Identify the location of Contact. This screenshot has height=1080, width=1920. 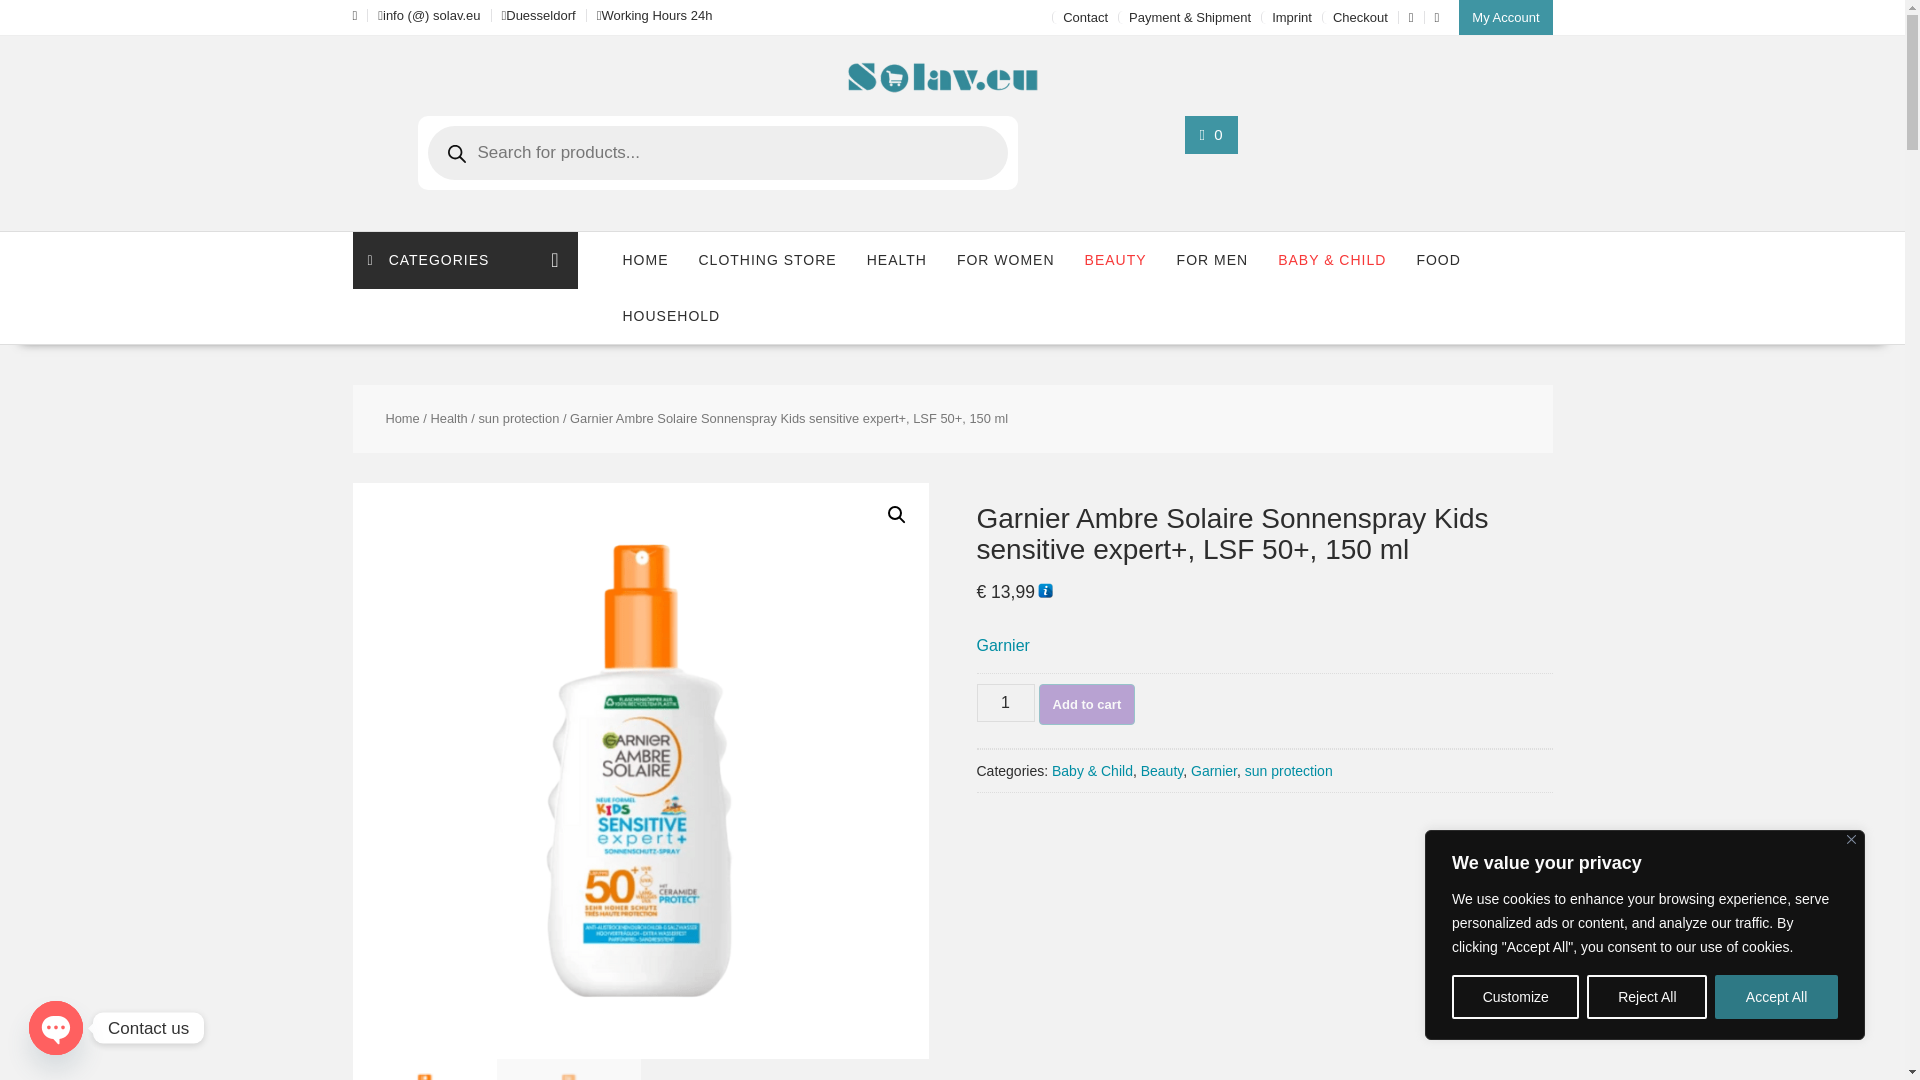
(1085, 16).